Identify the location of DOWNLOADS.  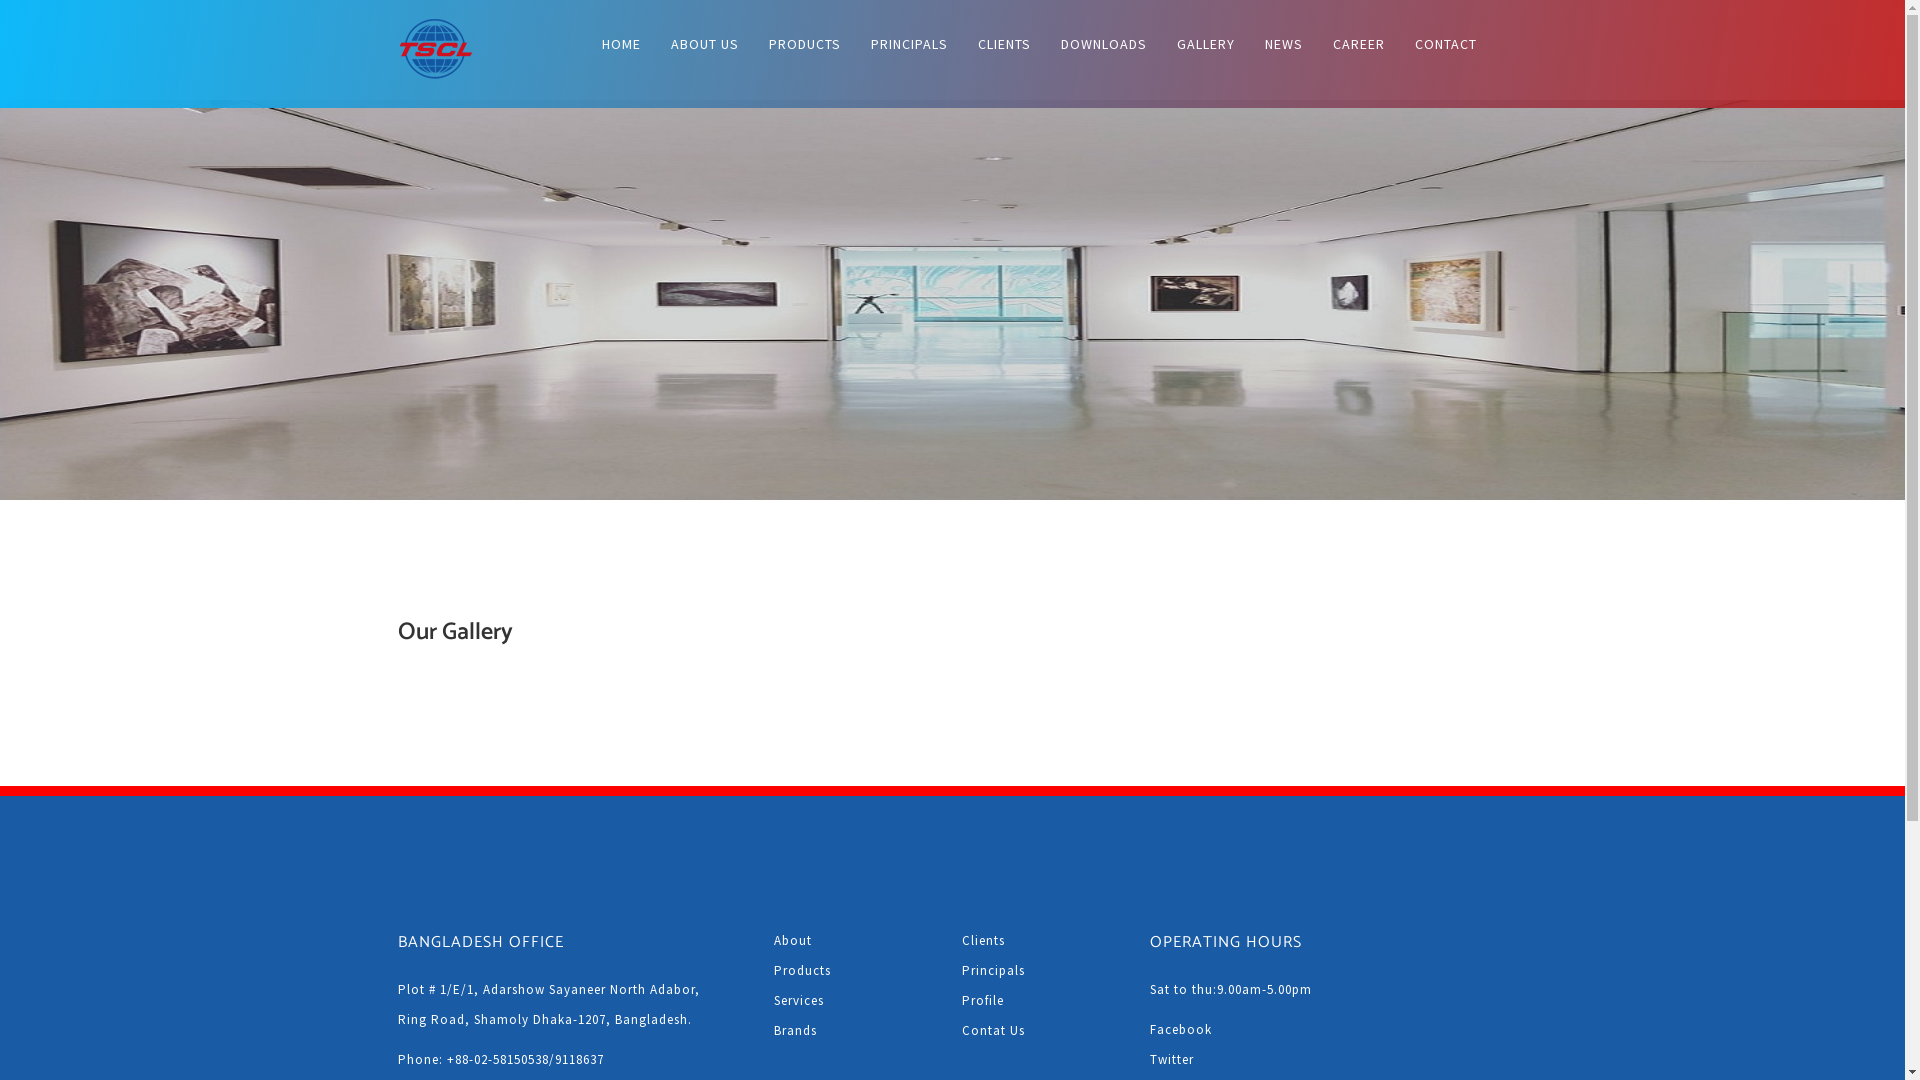
(1104, 44).